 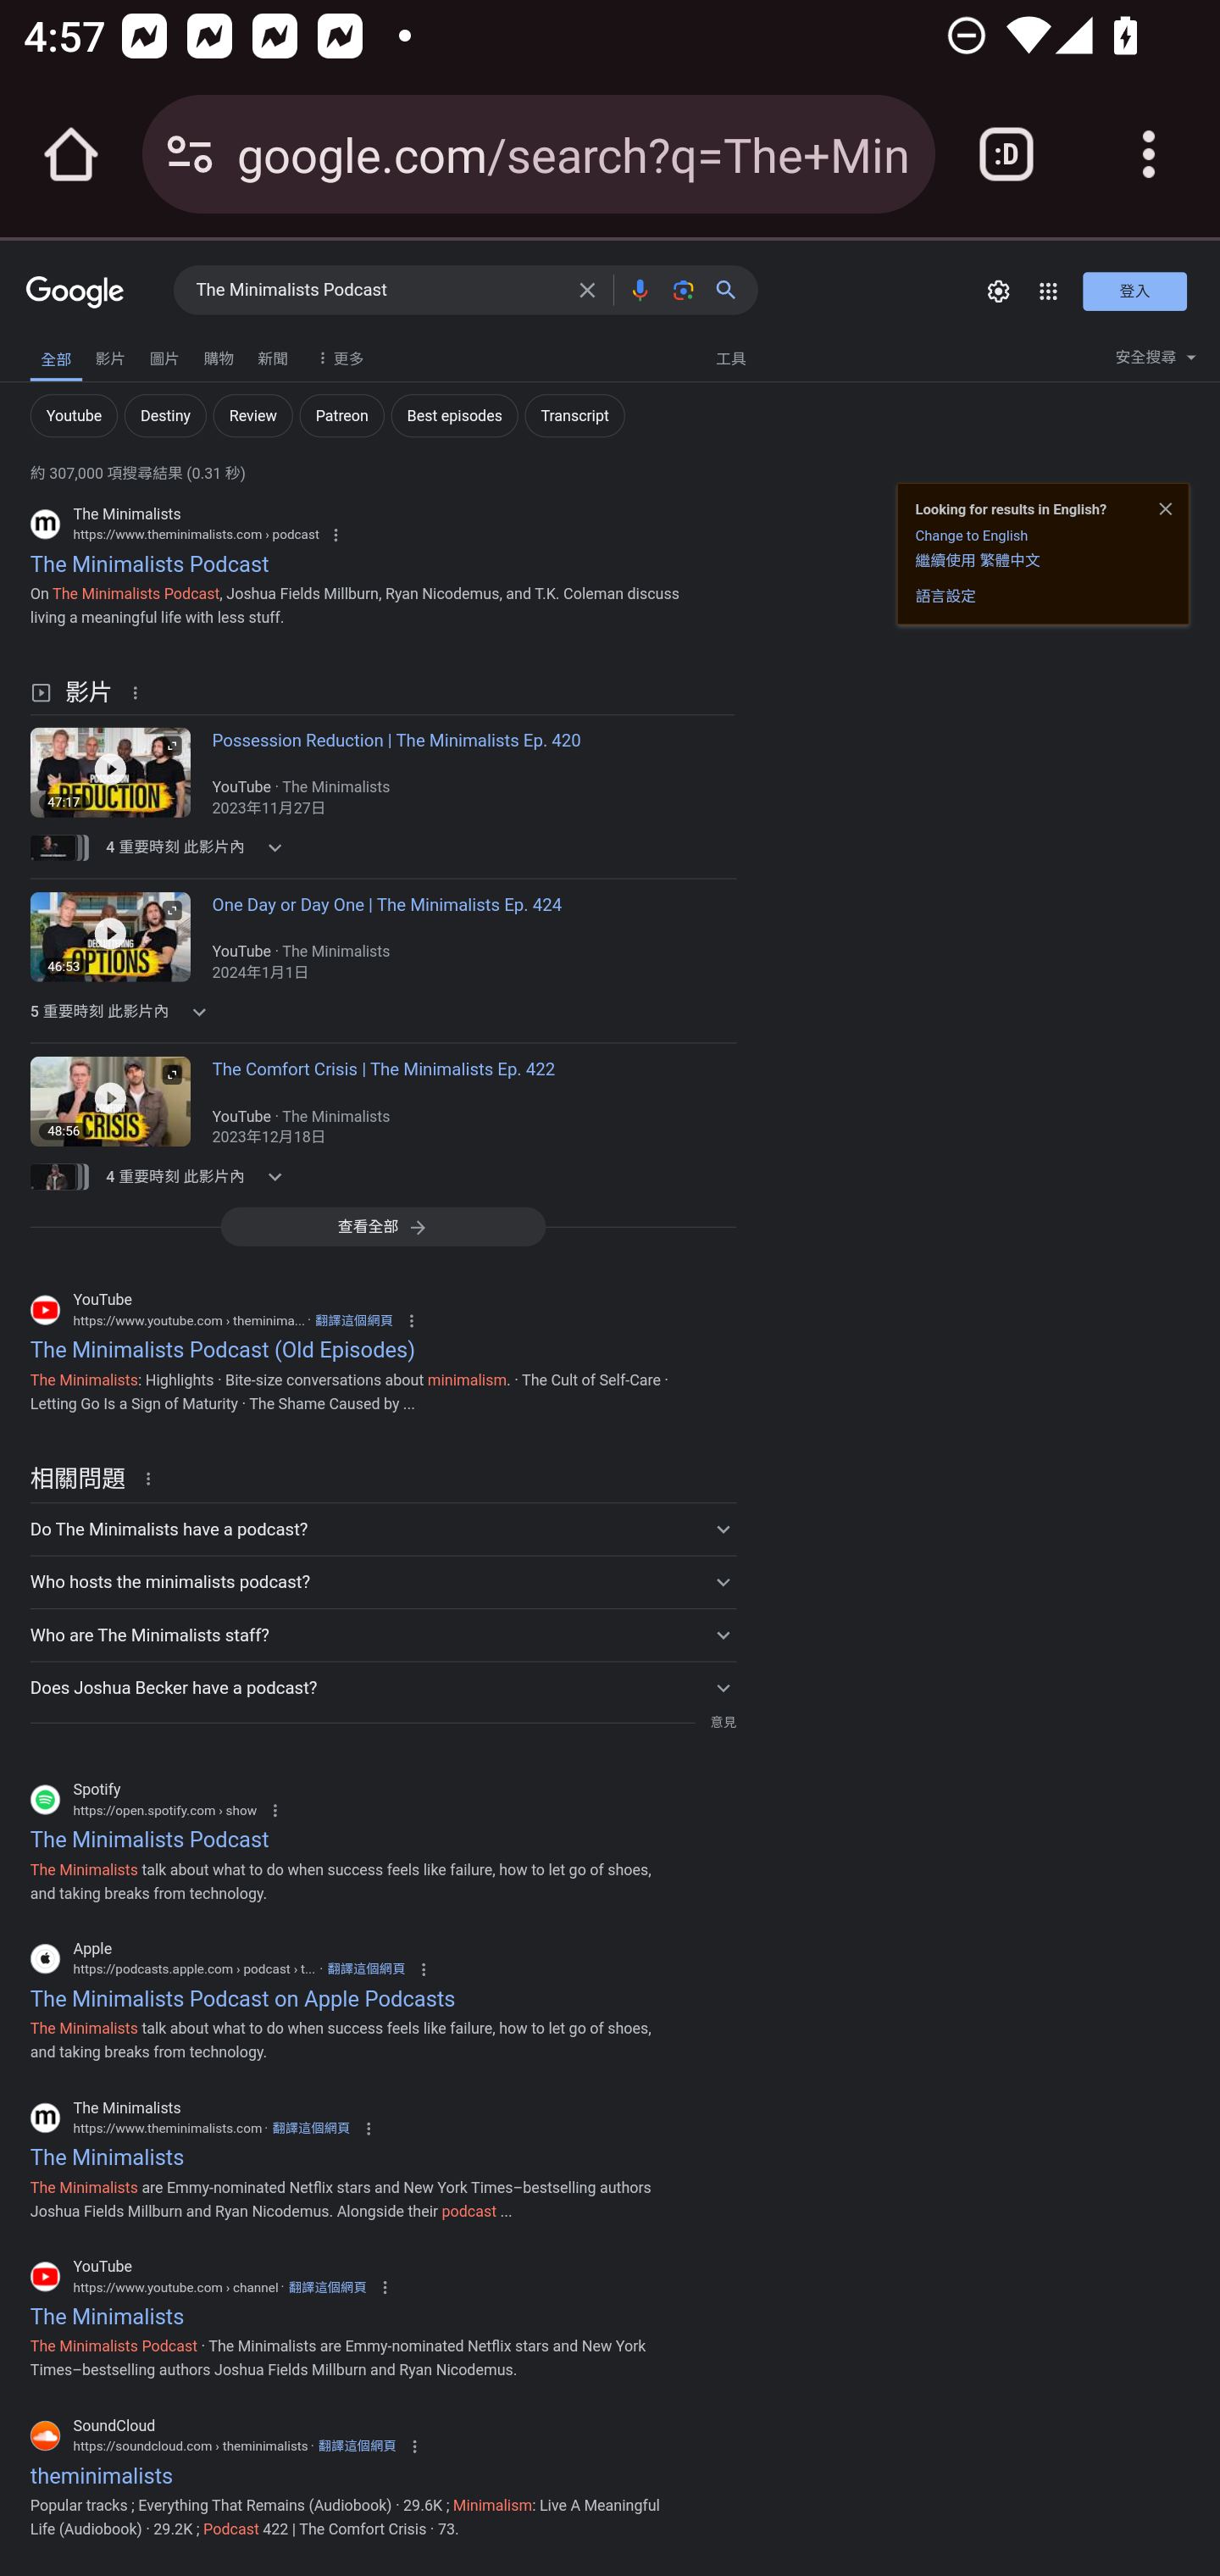 I want to click on Switch or close tabs, so click(x=1006, y=154).